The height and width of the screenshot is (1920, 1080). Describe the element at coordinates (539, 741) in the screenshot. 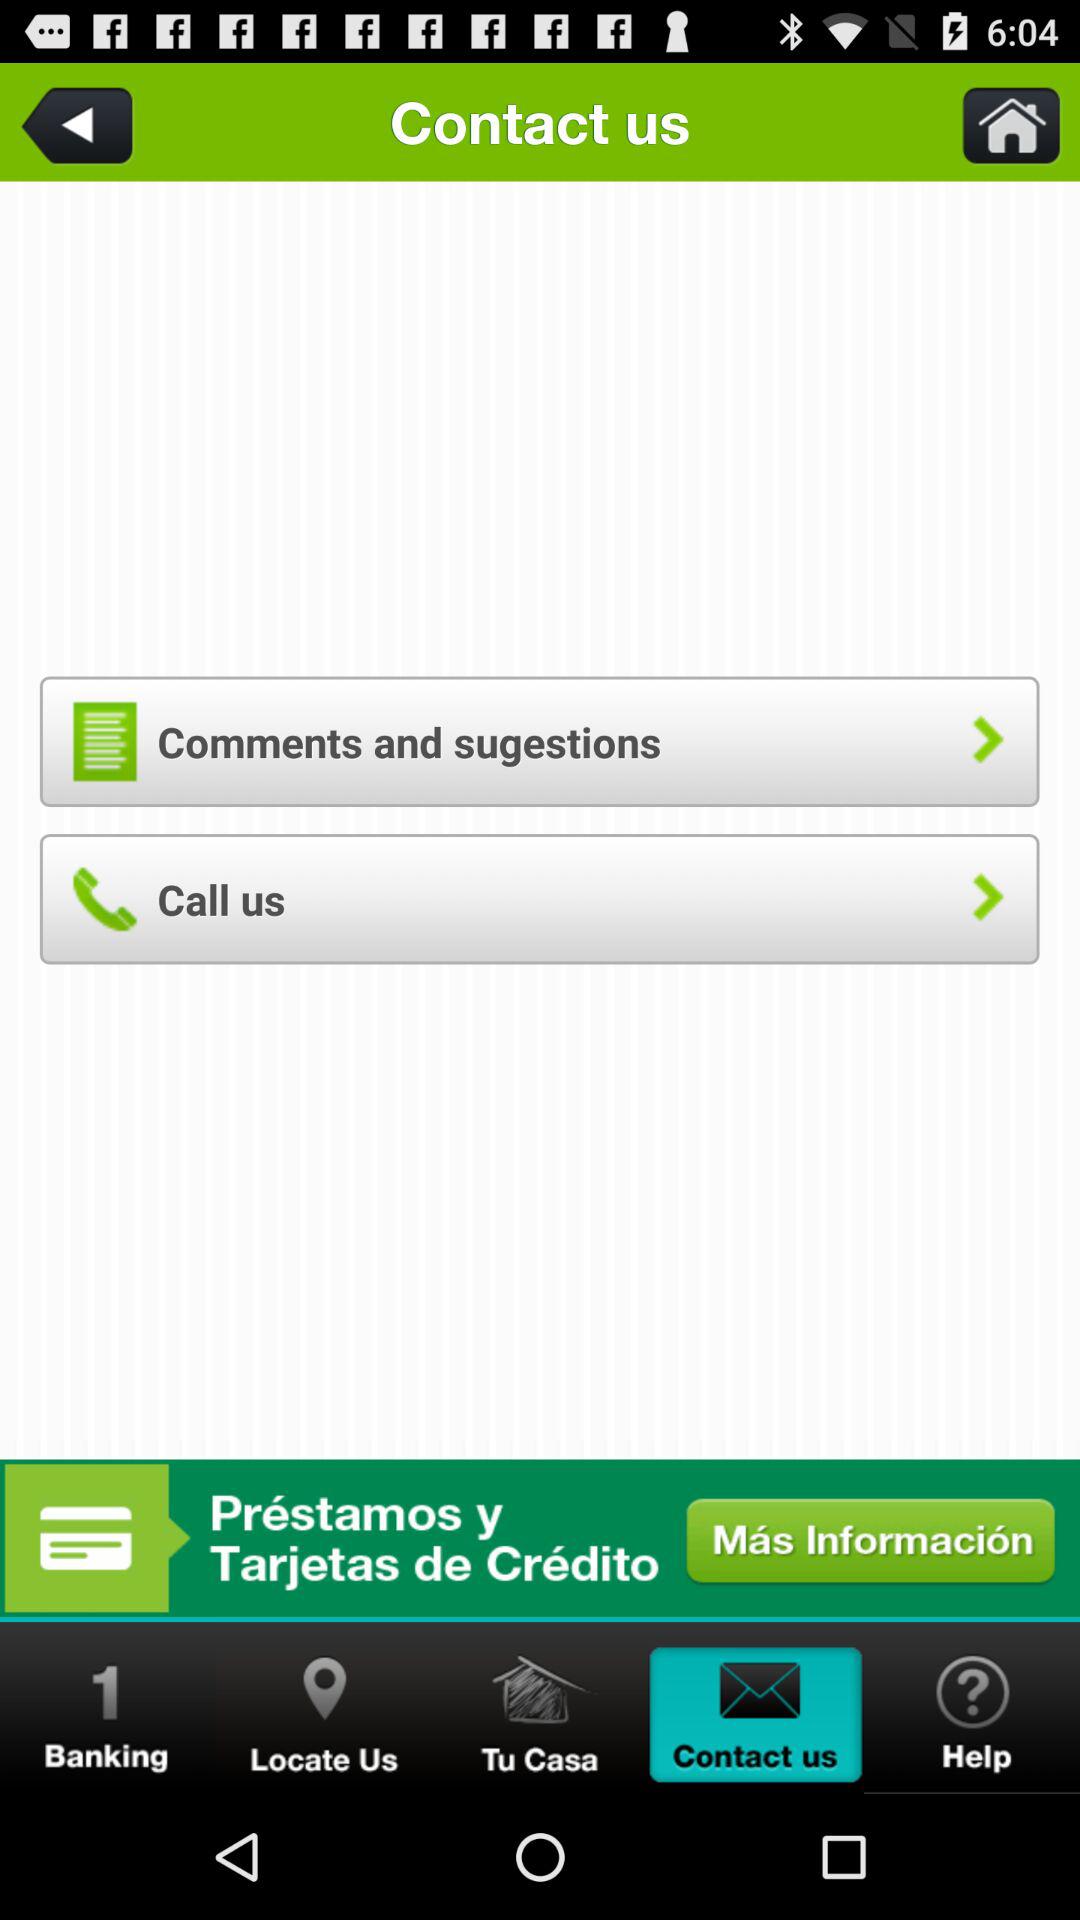

I see `press the comments and sugestions item` at that location.